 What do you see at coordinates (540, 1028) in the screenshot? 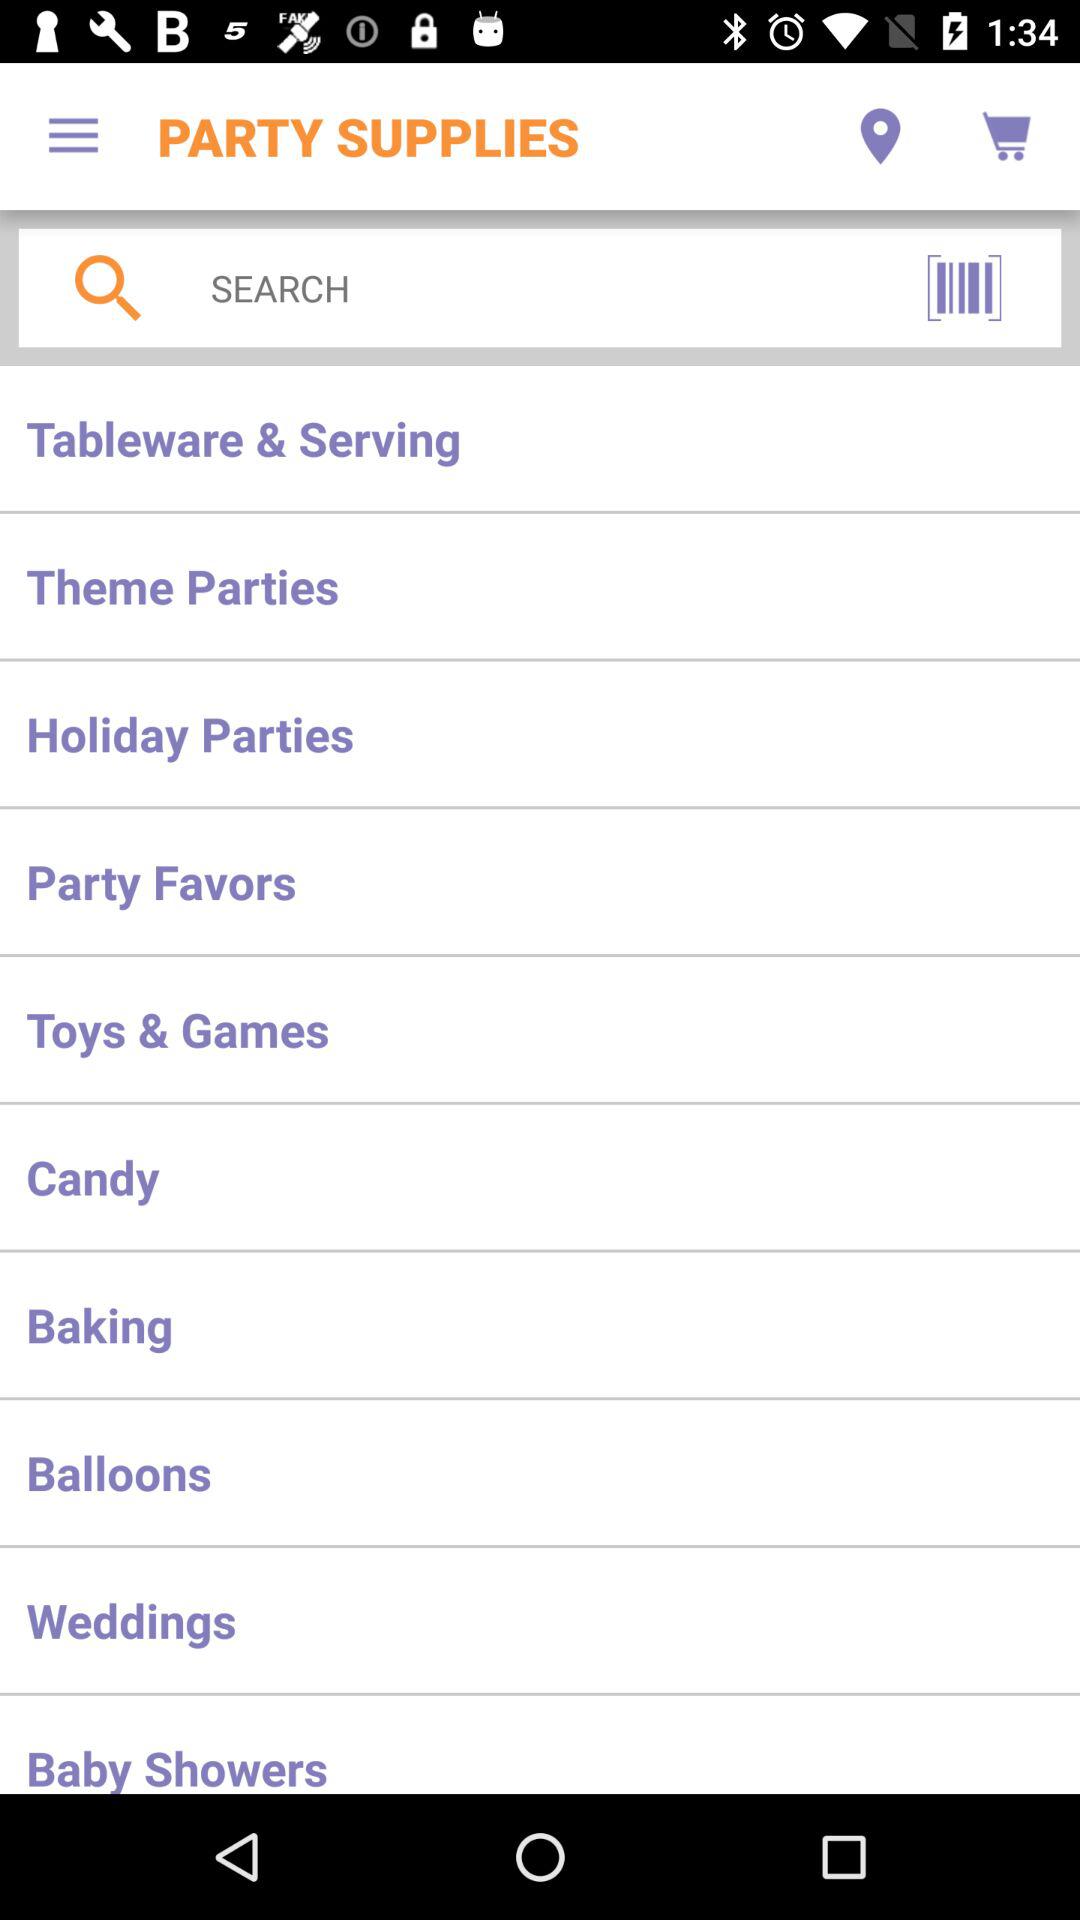
I see `press item below the party favors item` at bounding box center [540, 1028].